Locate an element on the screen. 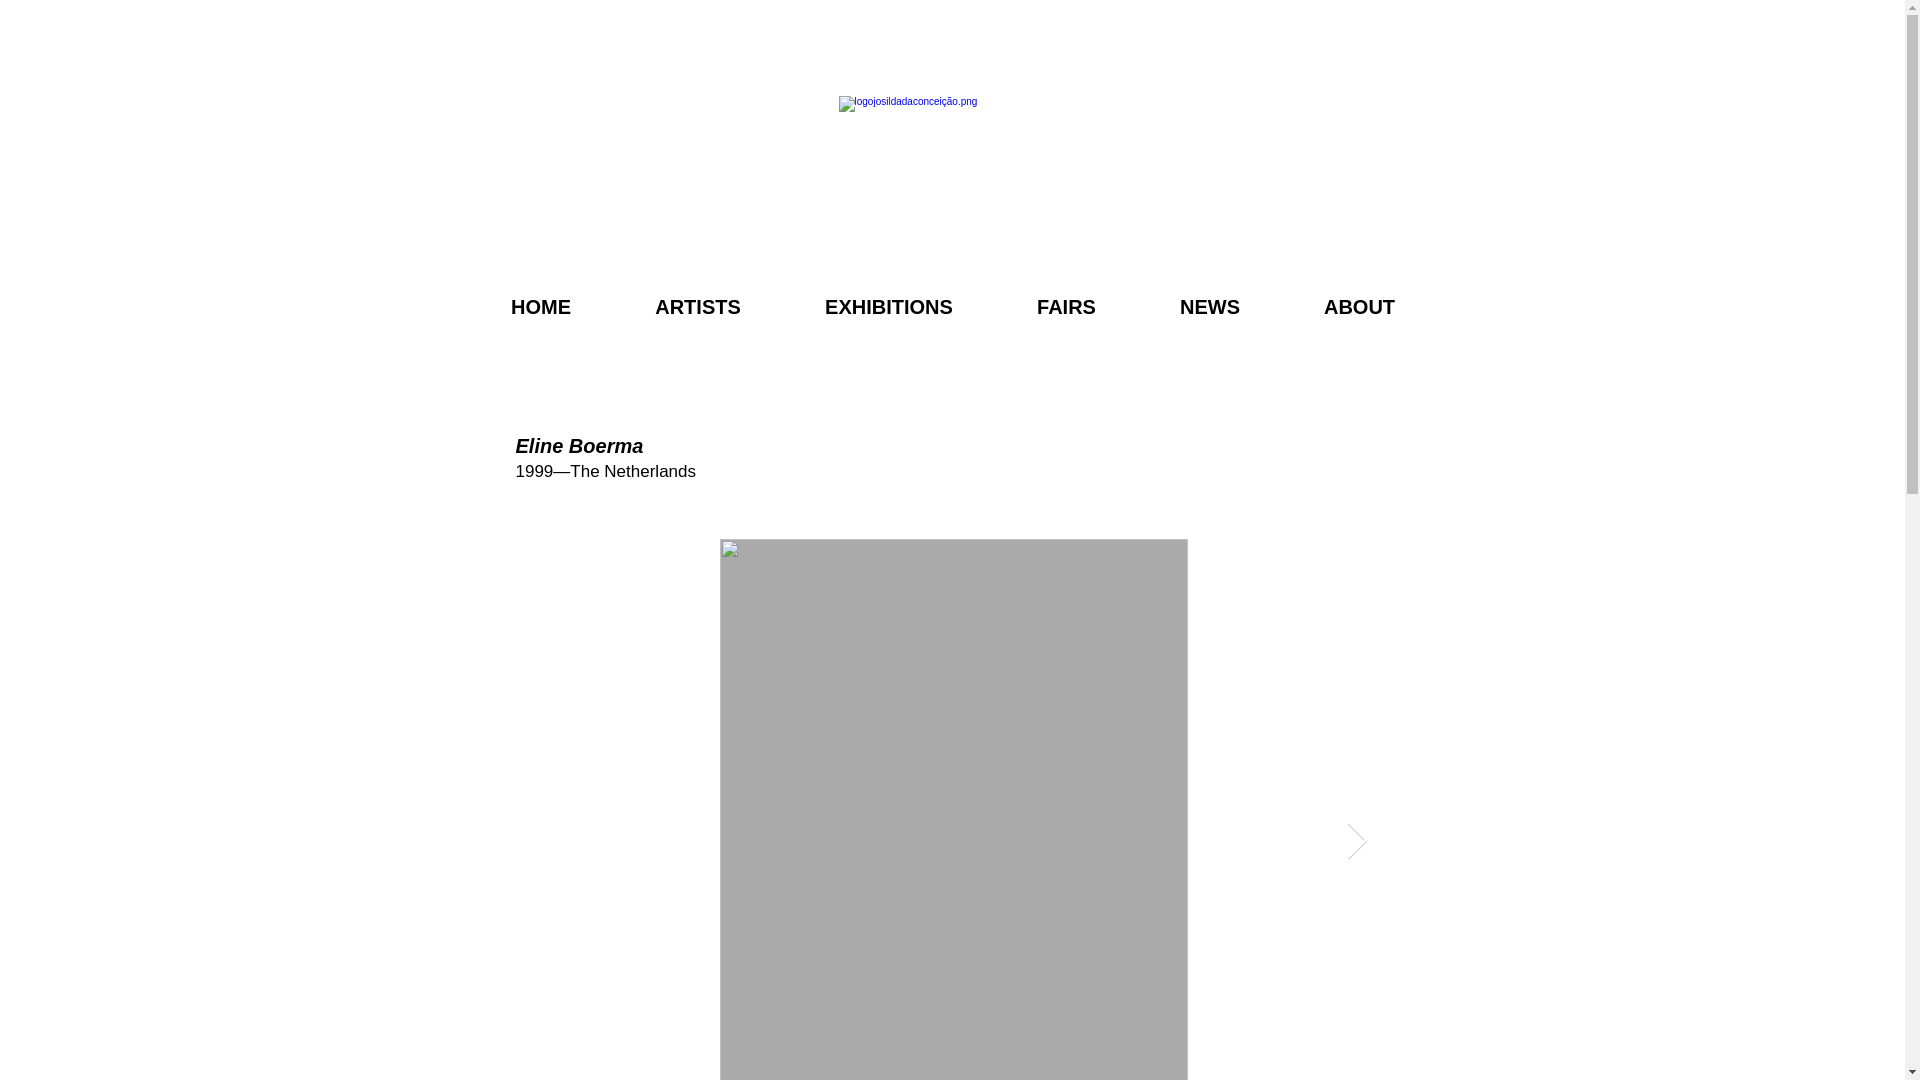 The image size is (1920, 1080). ABOUT is located at coordinates (1359, 306).